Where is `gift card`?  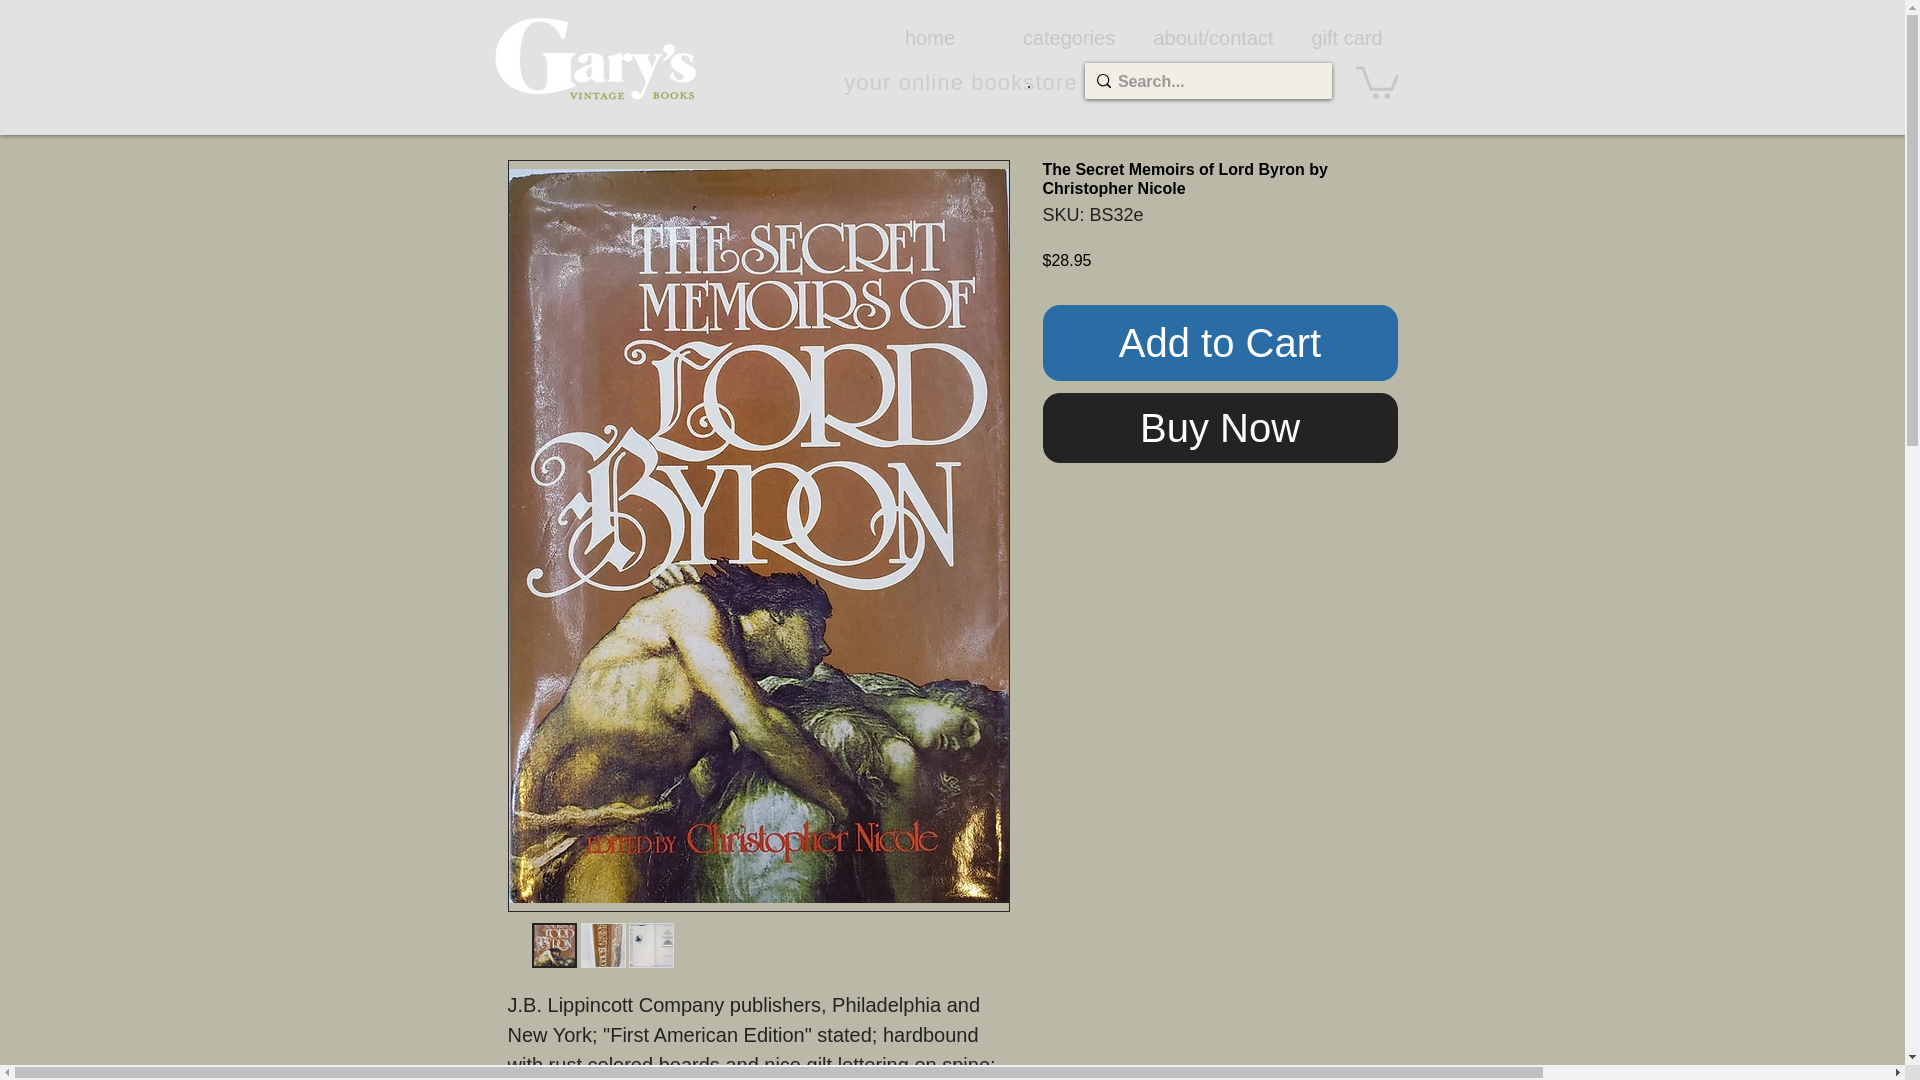 gift card is located at coordinates (1347, 37).